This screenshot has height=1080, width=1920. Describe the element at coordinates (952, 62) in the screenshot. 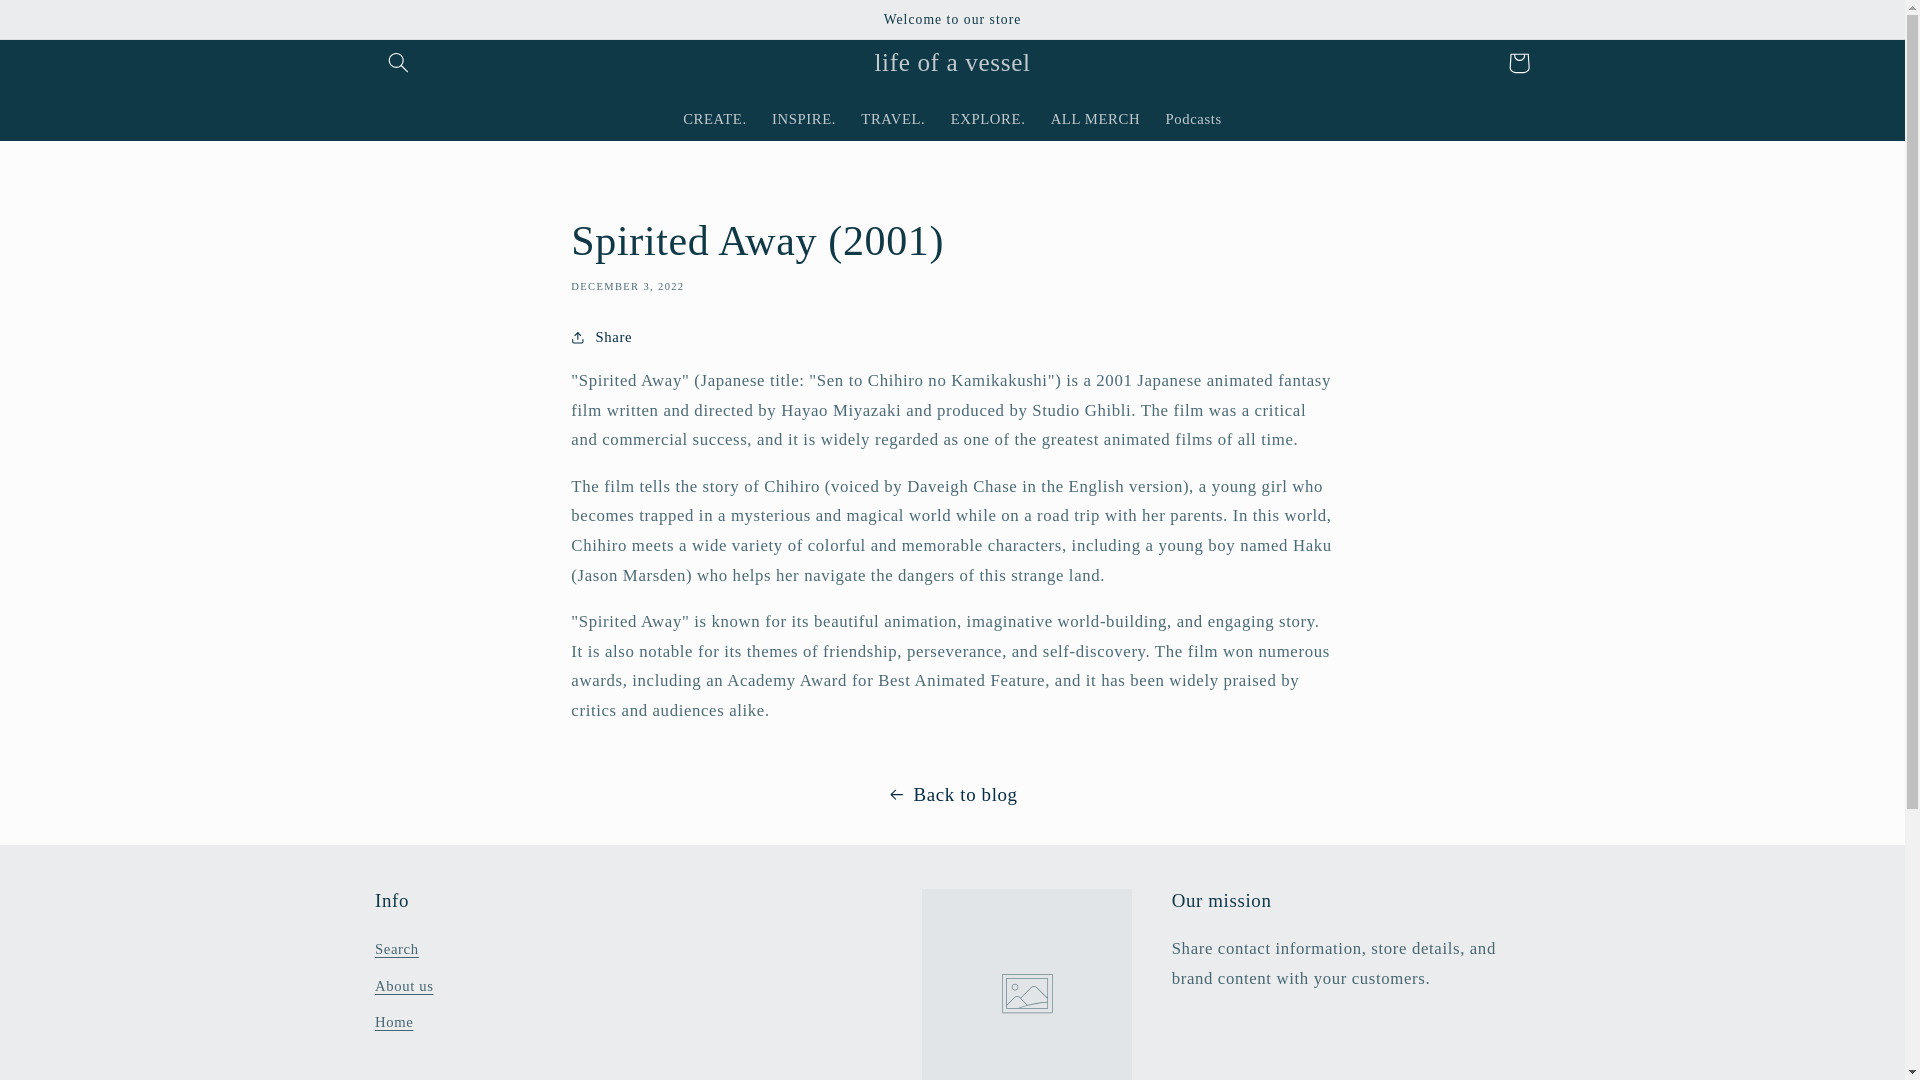

I see `life of a vessel` at that location.